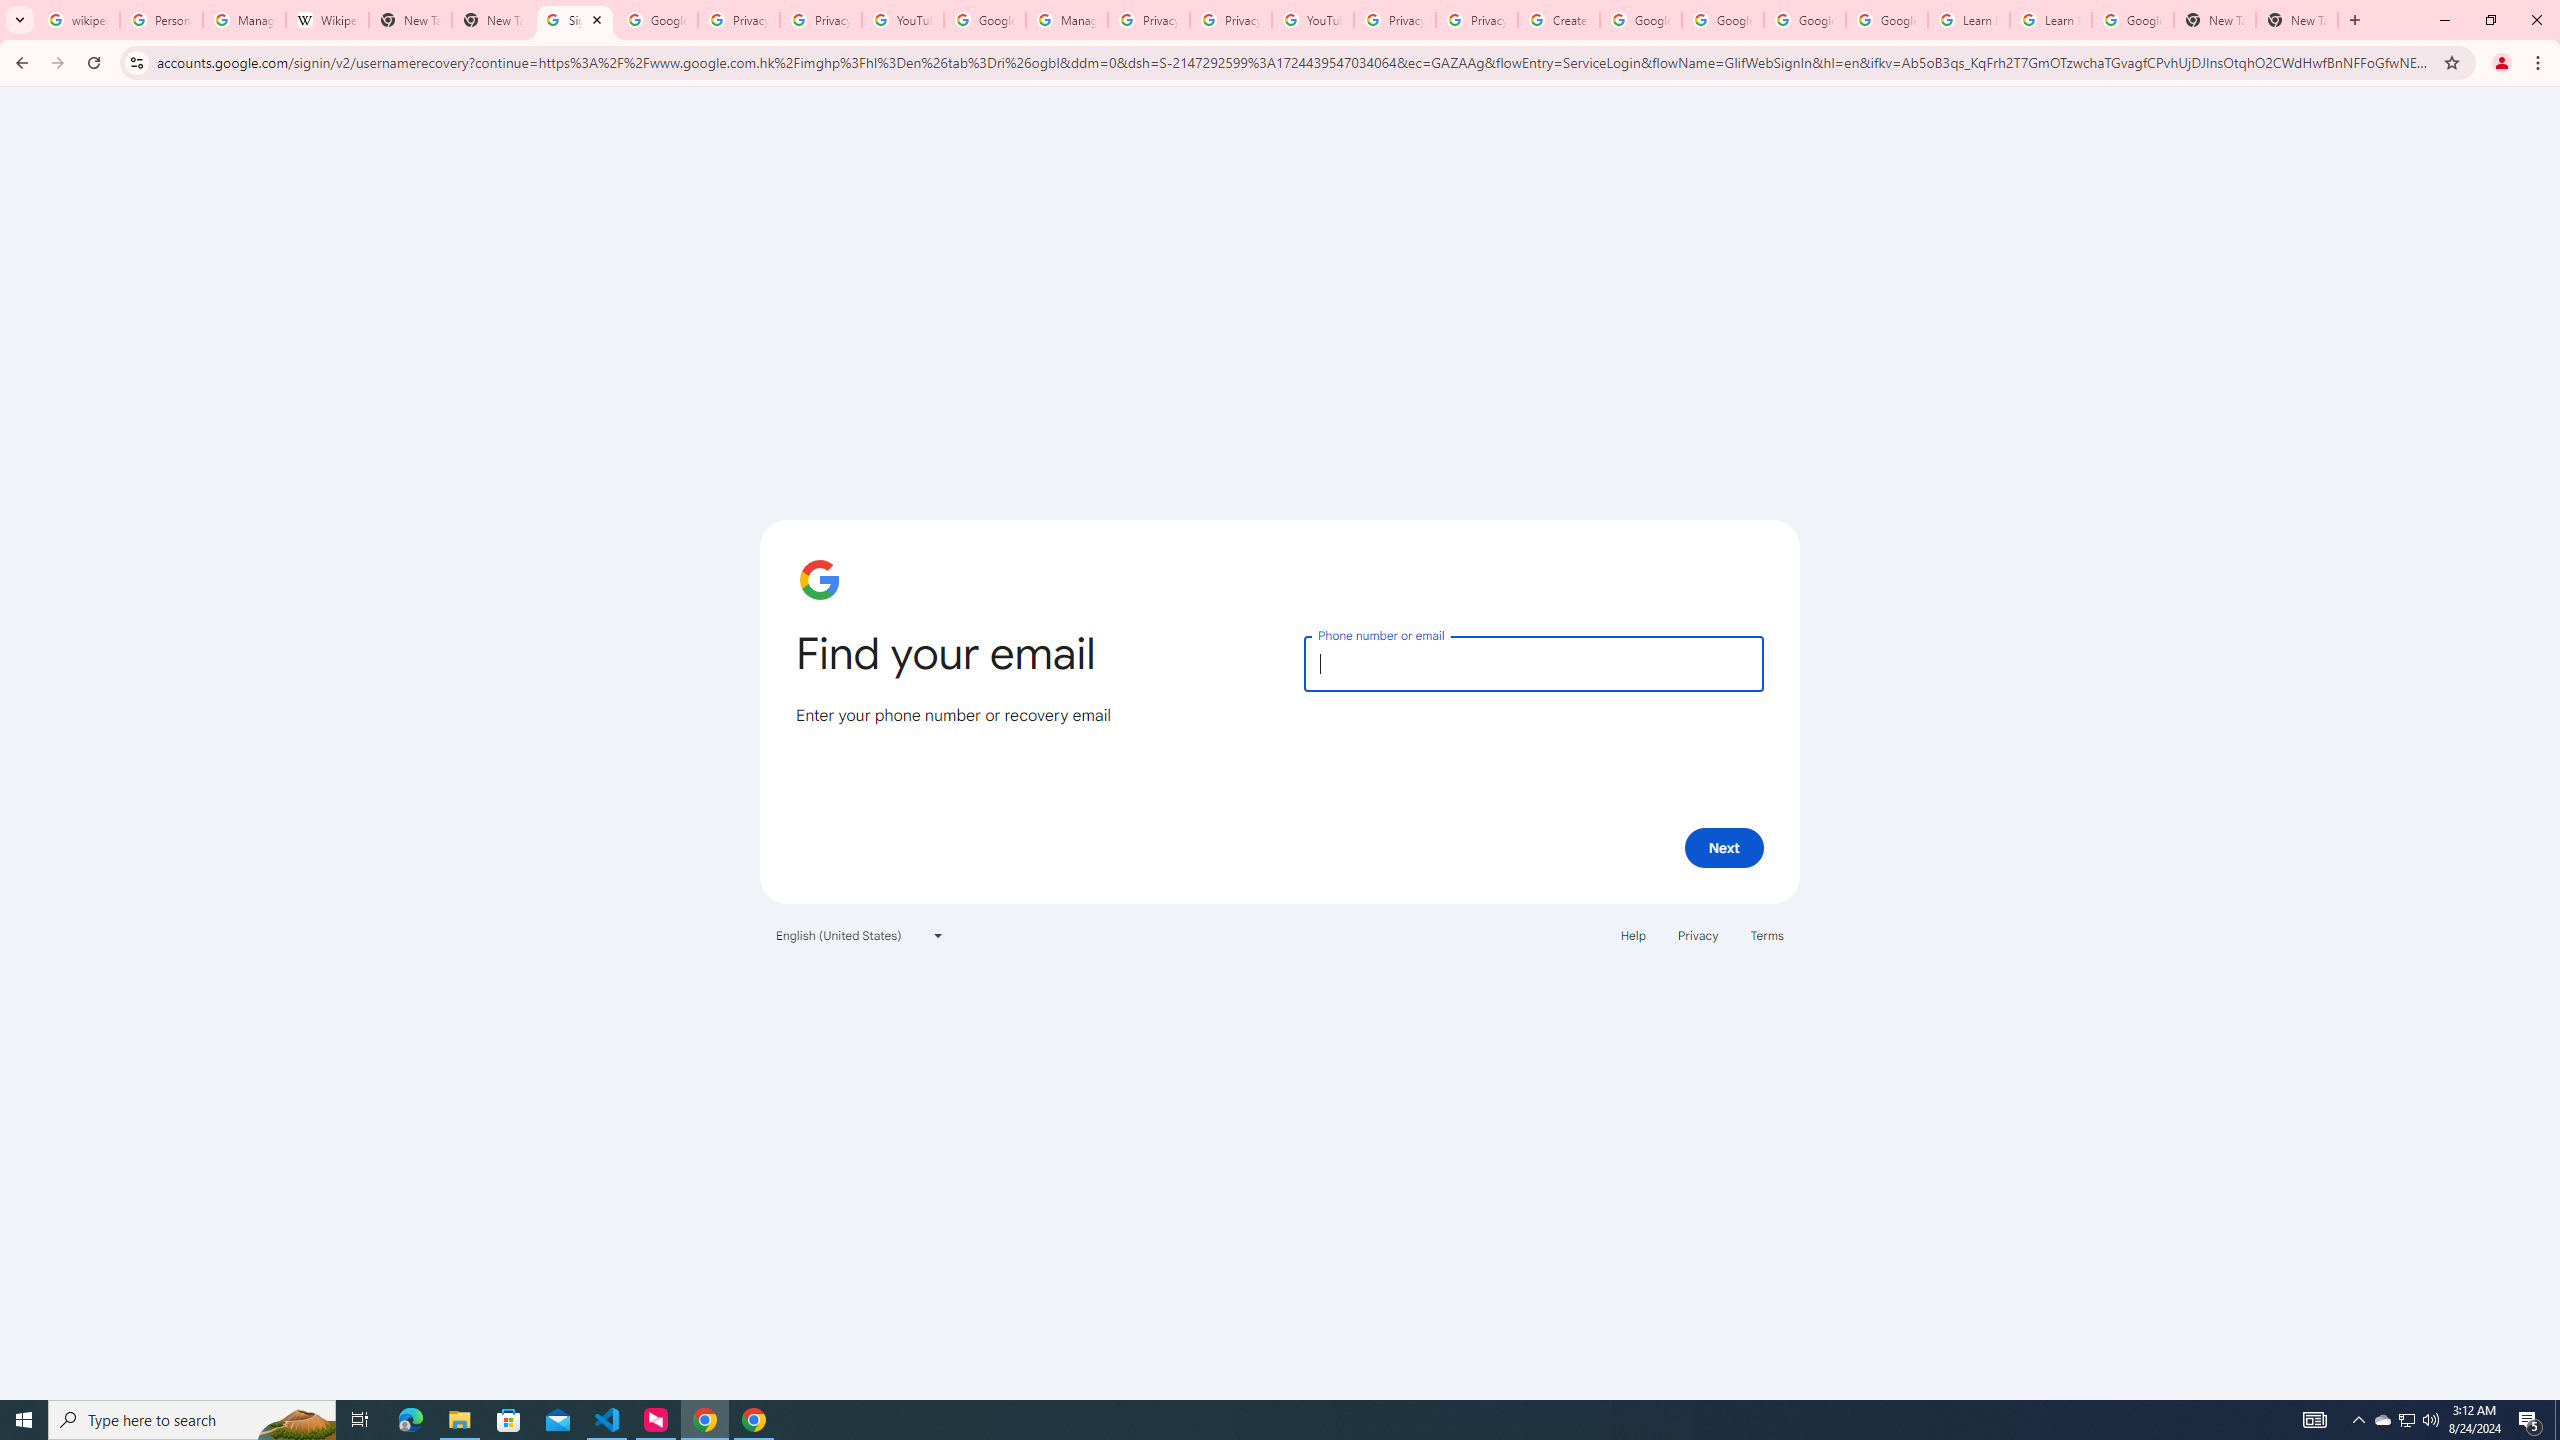 This screenshot has height=1440, width=2560. I want to click on Personalization & Google Search results - Google Search Help, so click(161, 20).